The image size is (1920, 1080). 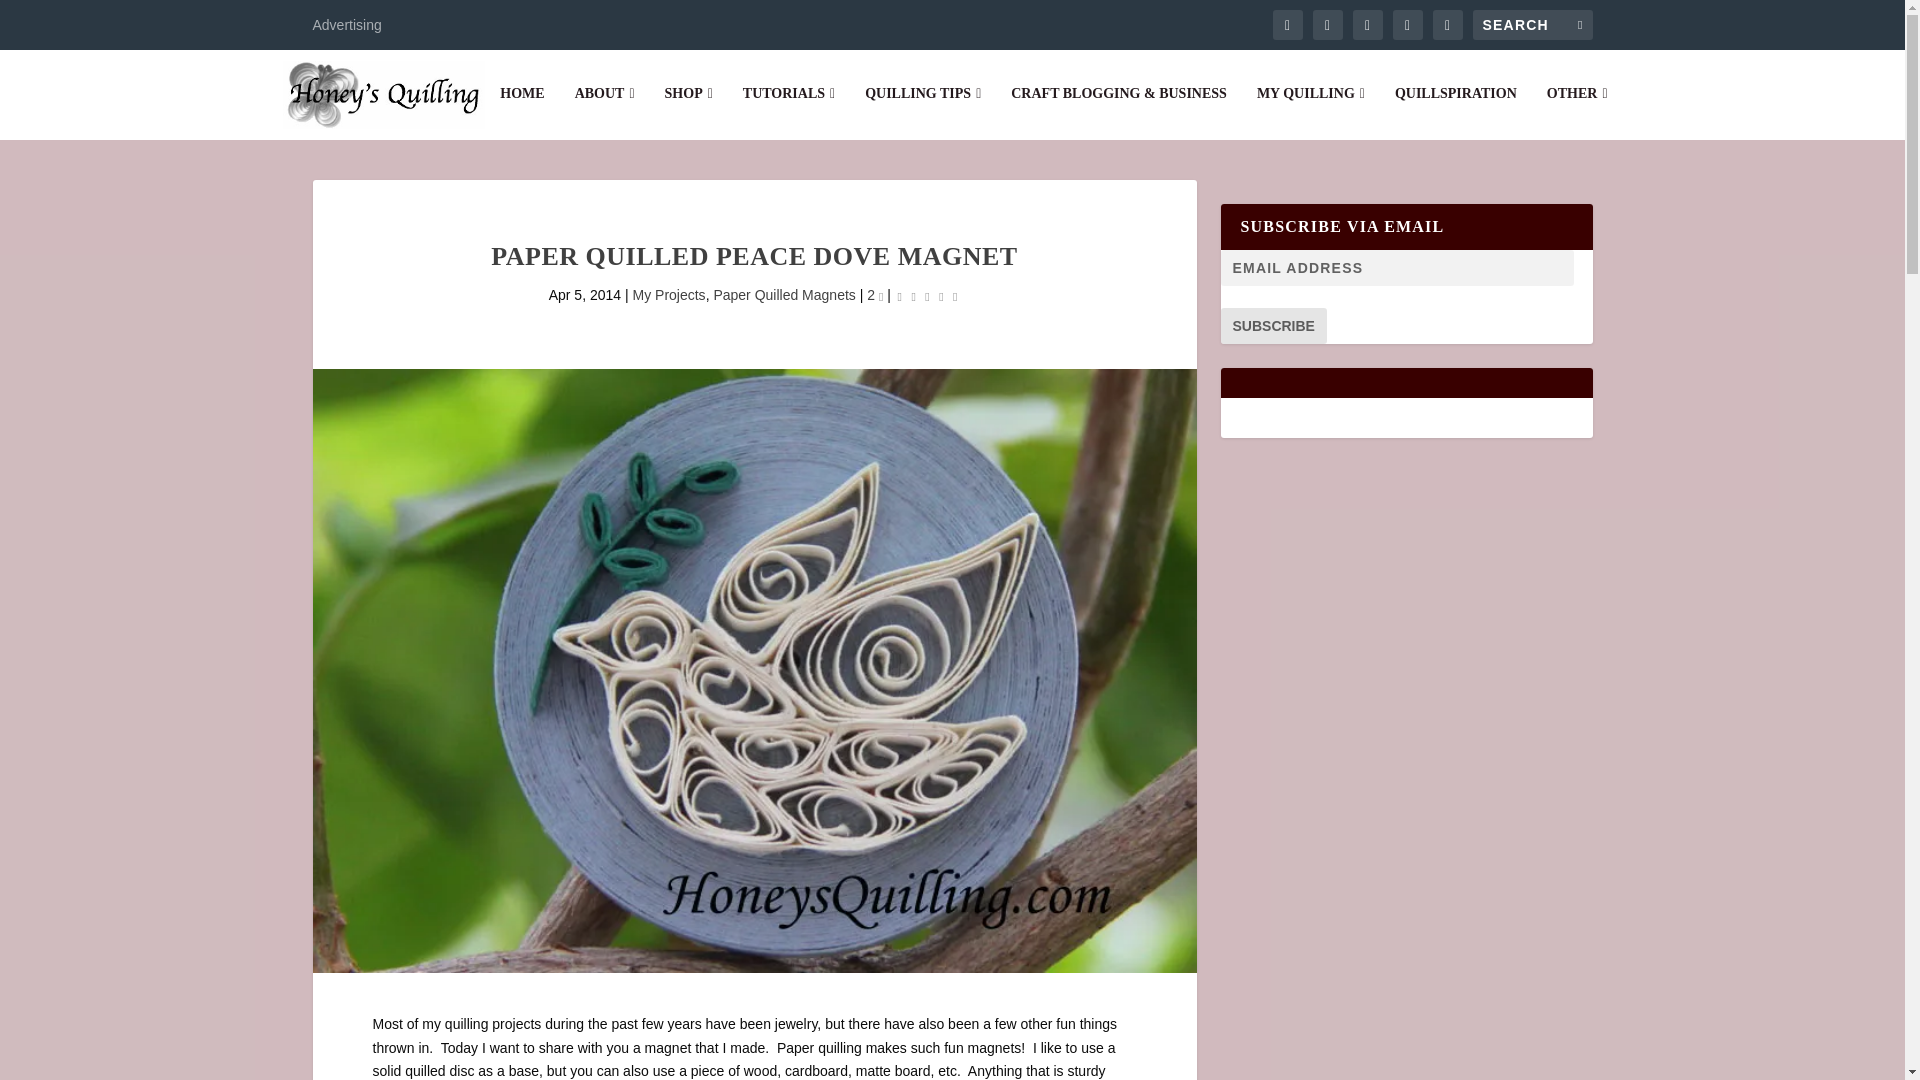 What do you see at coordinates (688, 113) in the screenshot?
I see `SHOP` at bounding box center [688, 113].